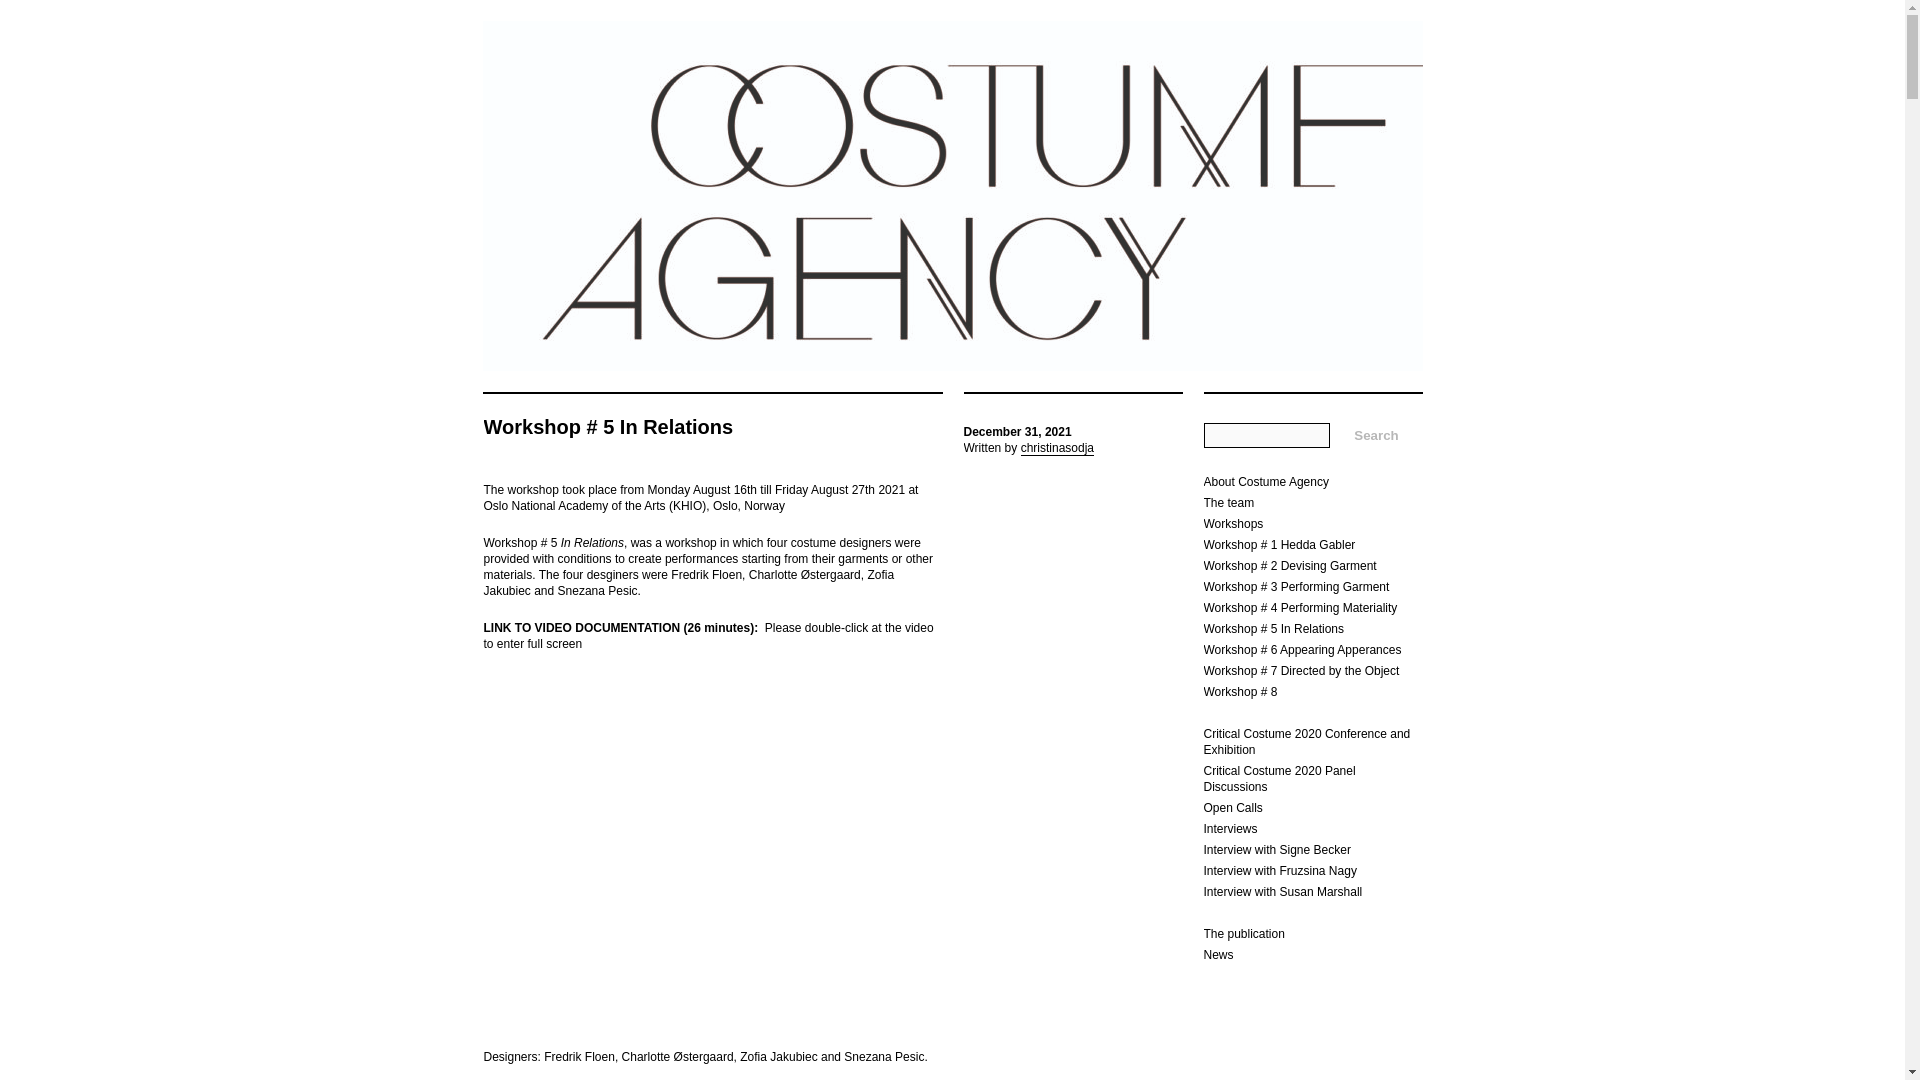  I want to click on Interviews, so click(1230, 828).